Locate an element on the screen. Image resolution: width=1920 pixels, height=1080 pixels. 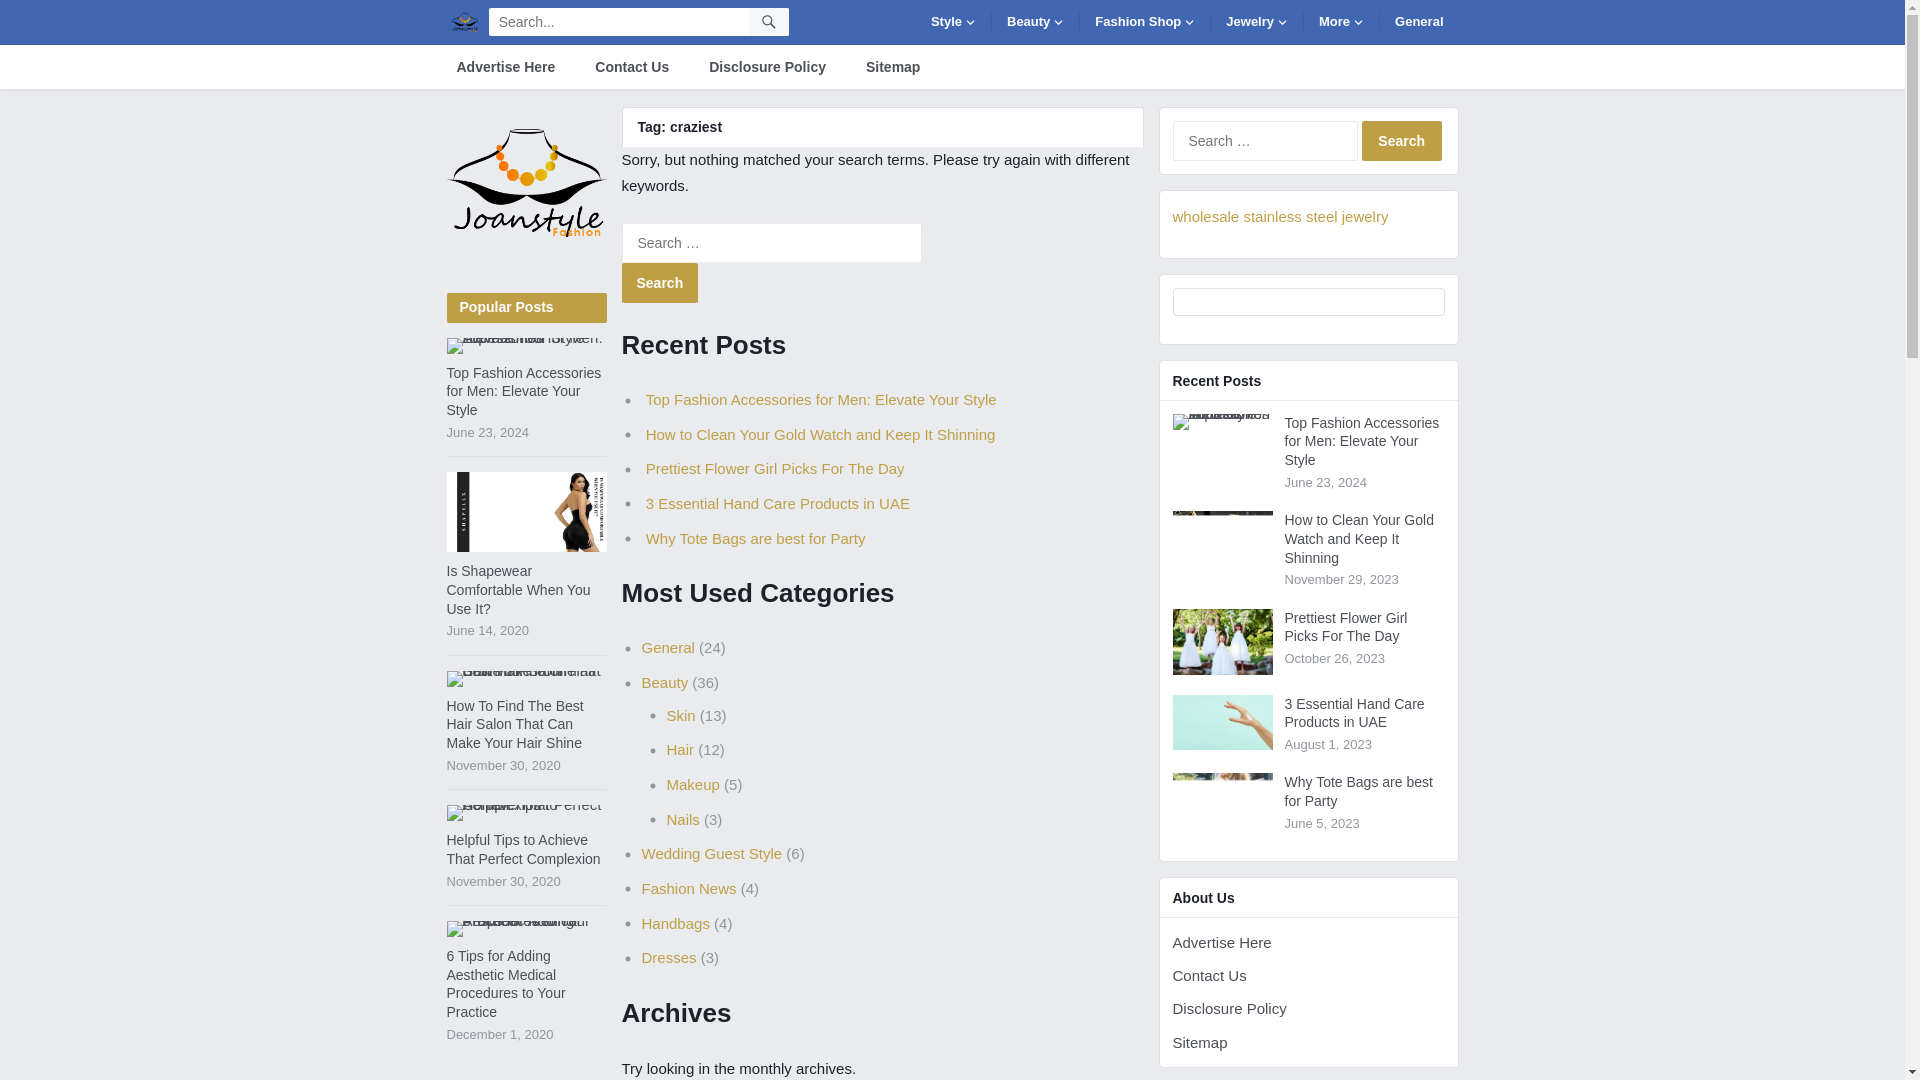
Is Shapewear Comfortable When You Use It? is located at coordinates (526, 511).